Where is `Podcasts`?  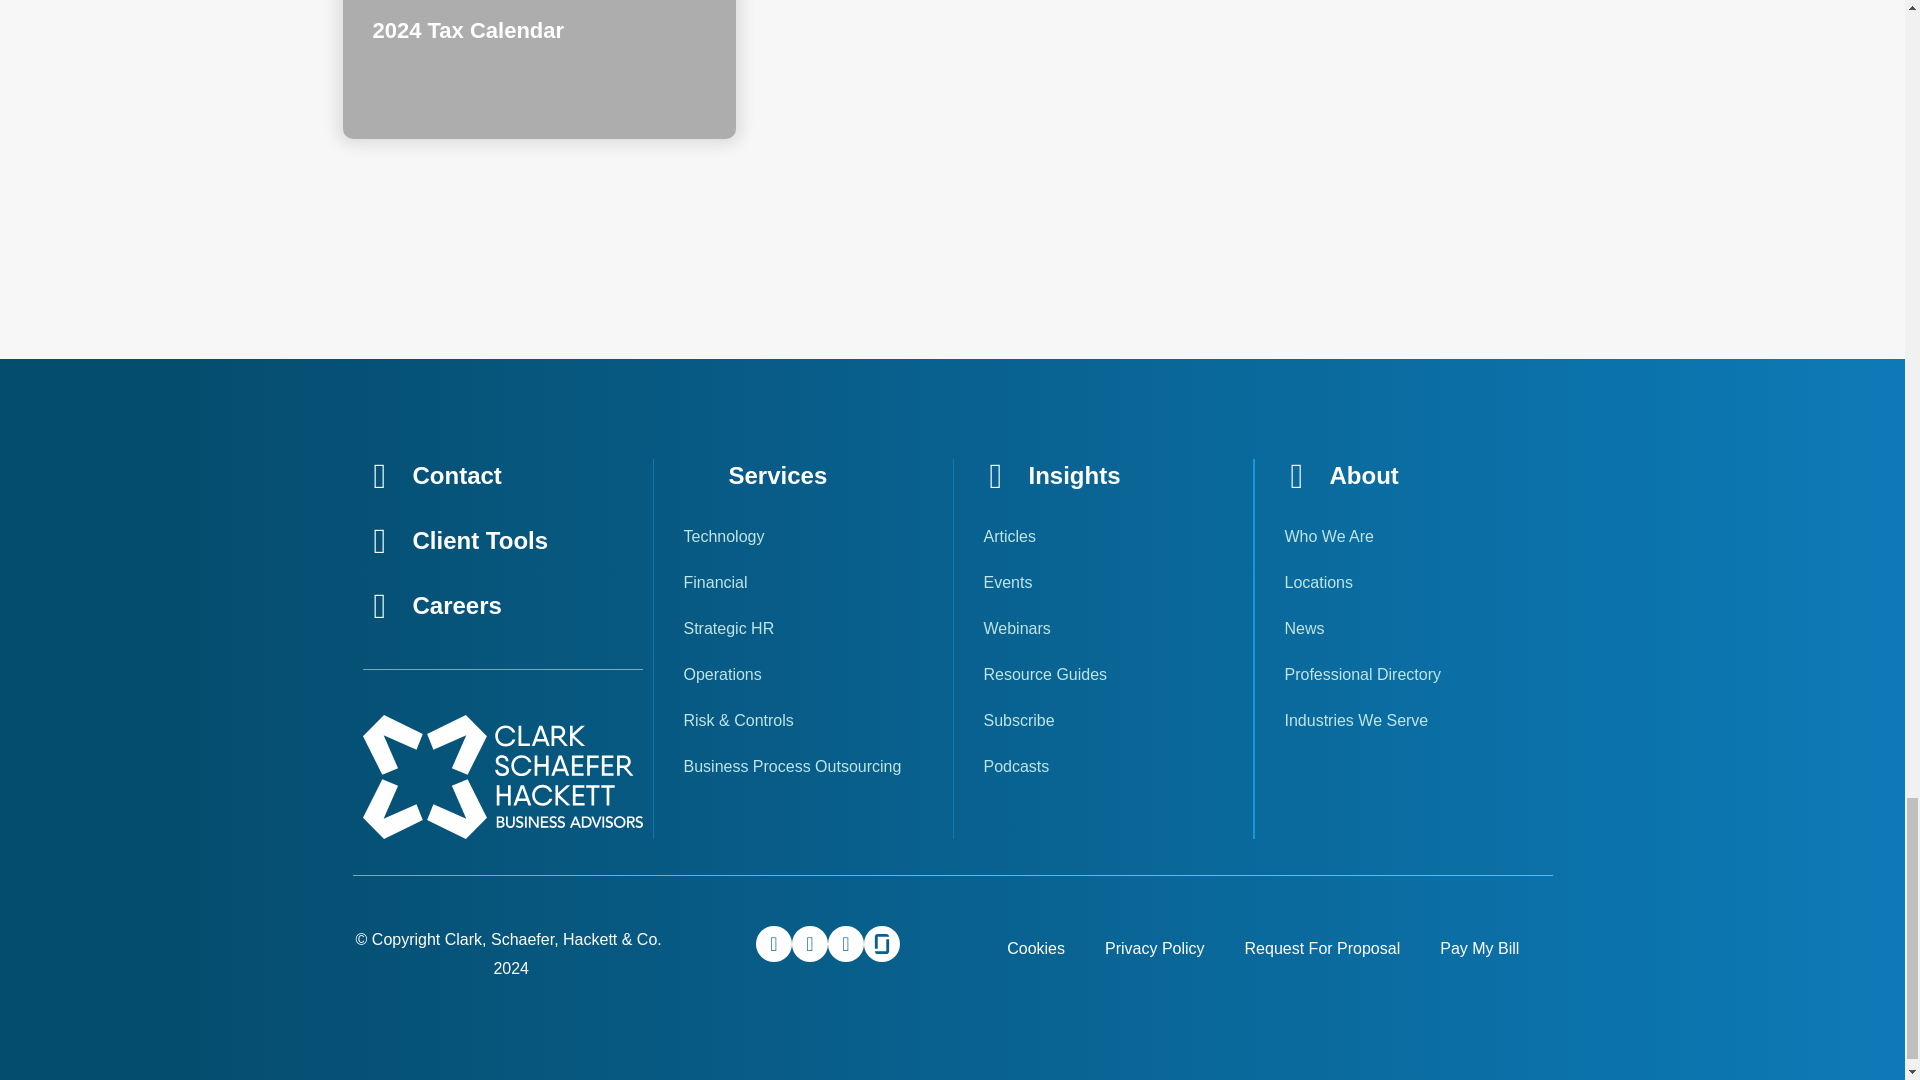
Podcasts is located at coordinates (1102, 766).